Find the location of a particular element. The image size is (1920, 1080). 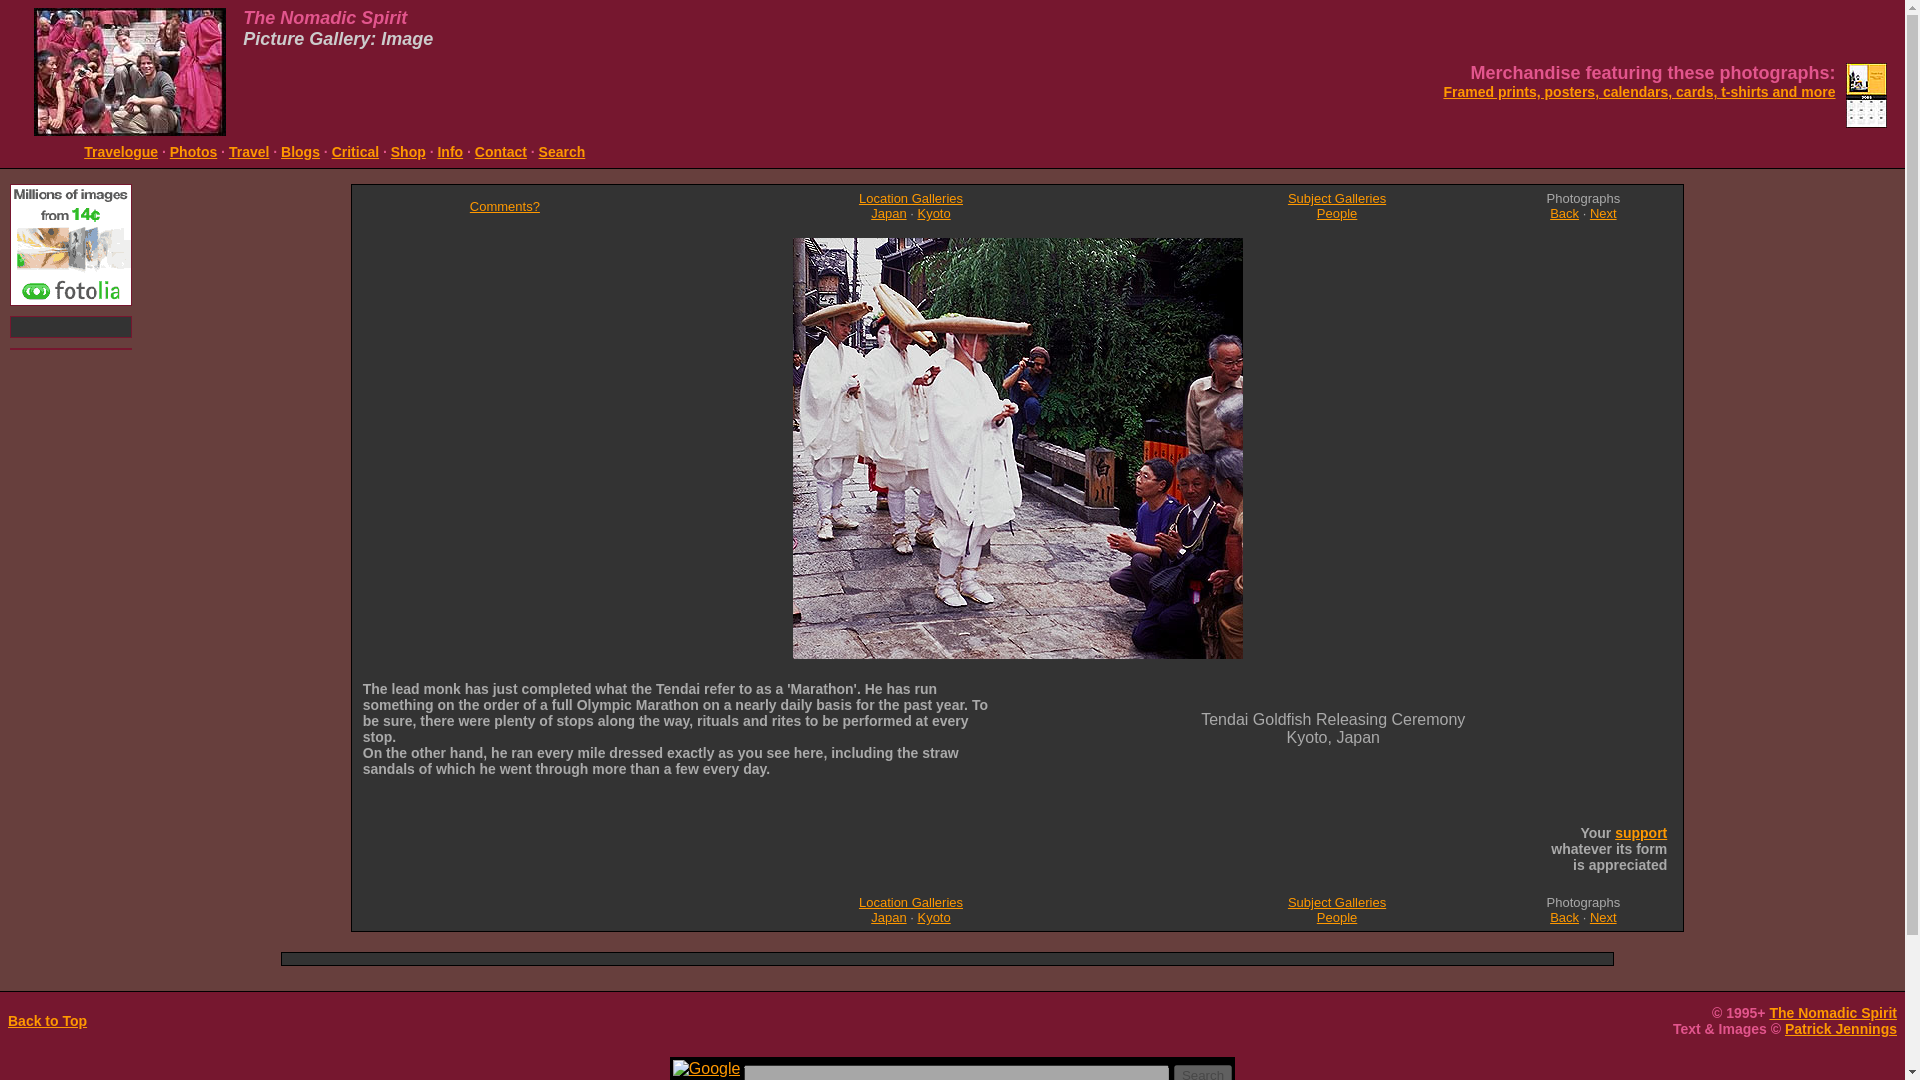

Next is located at coordinates (1602, 214).